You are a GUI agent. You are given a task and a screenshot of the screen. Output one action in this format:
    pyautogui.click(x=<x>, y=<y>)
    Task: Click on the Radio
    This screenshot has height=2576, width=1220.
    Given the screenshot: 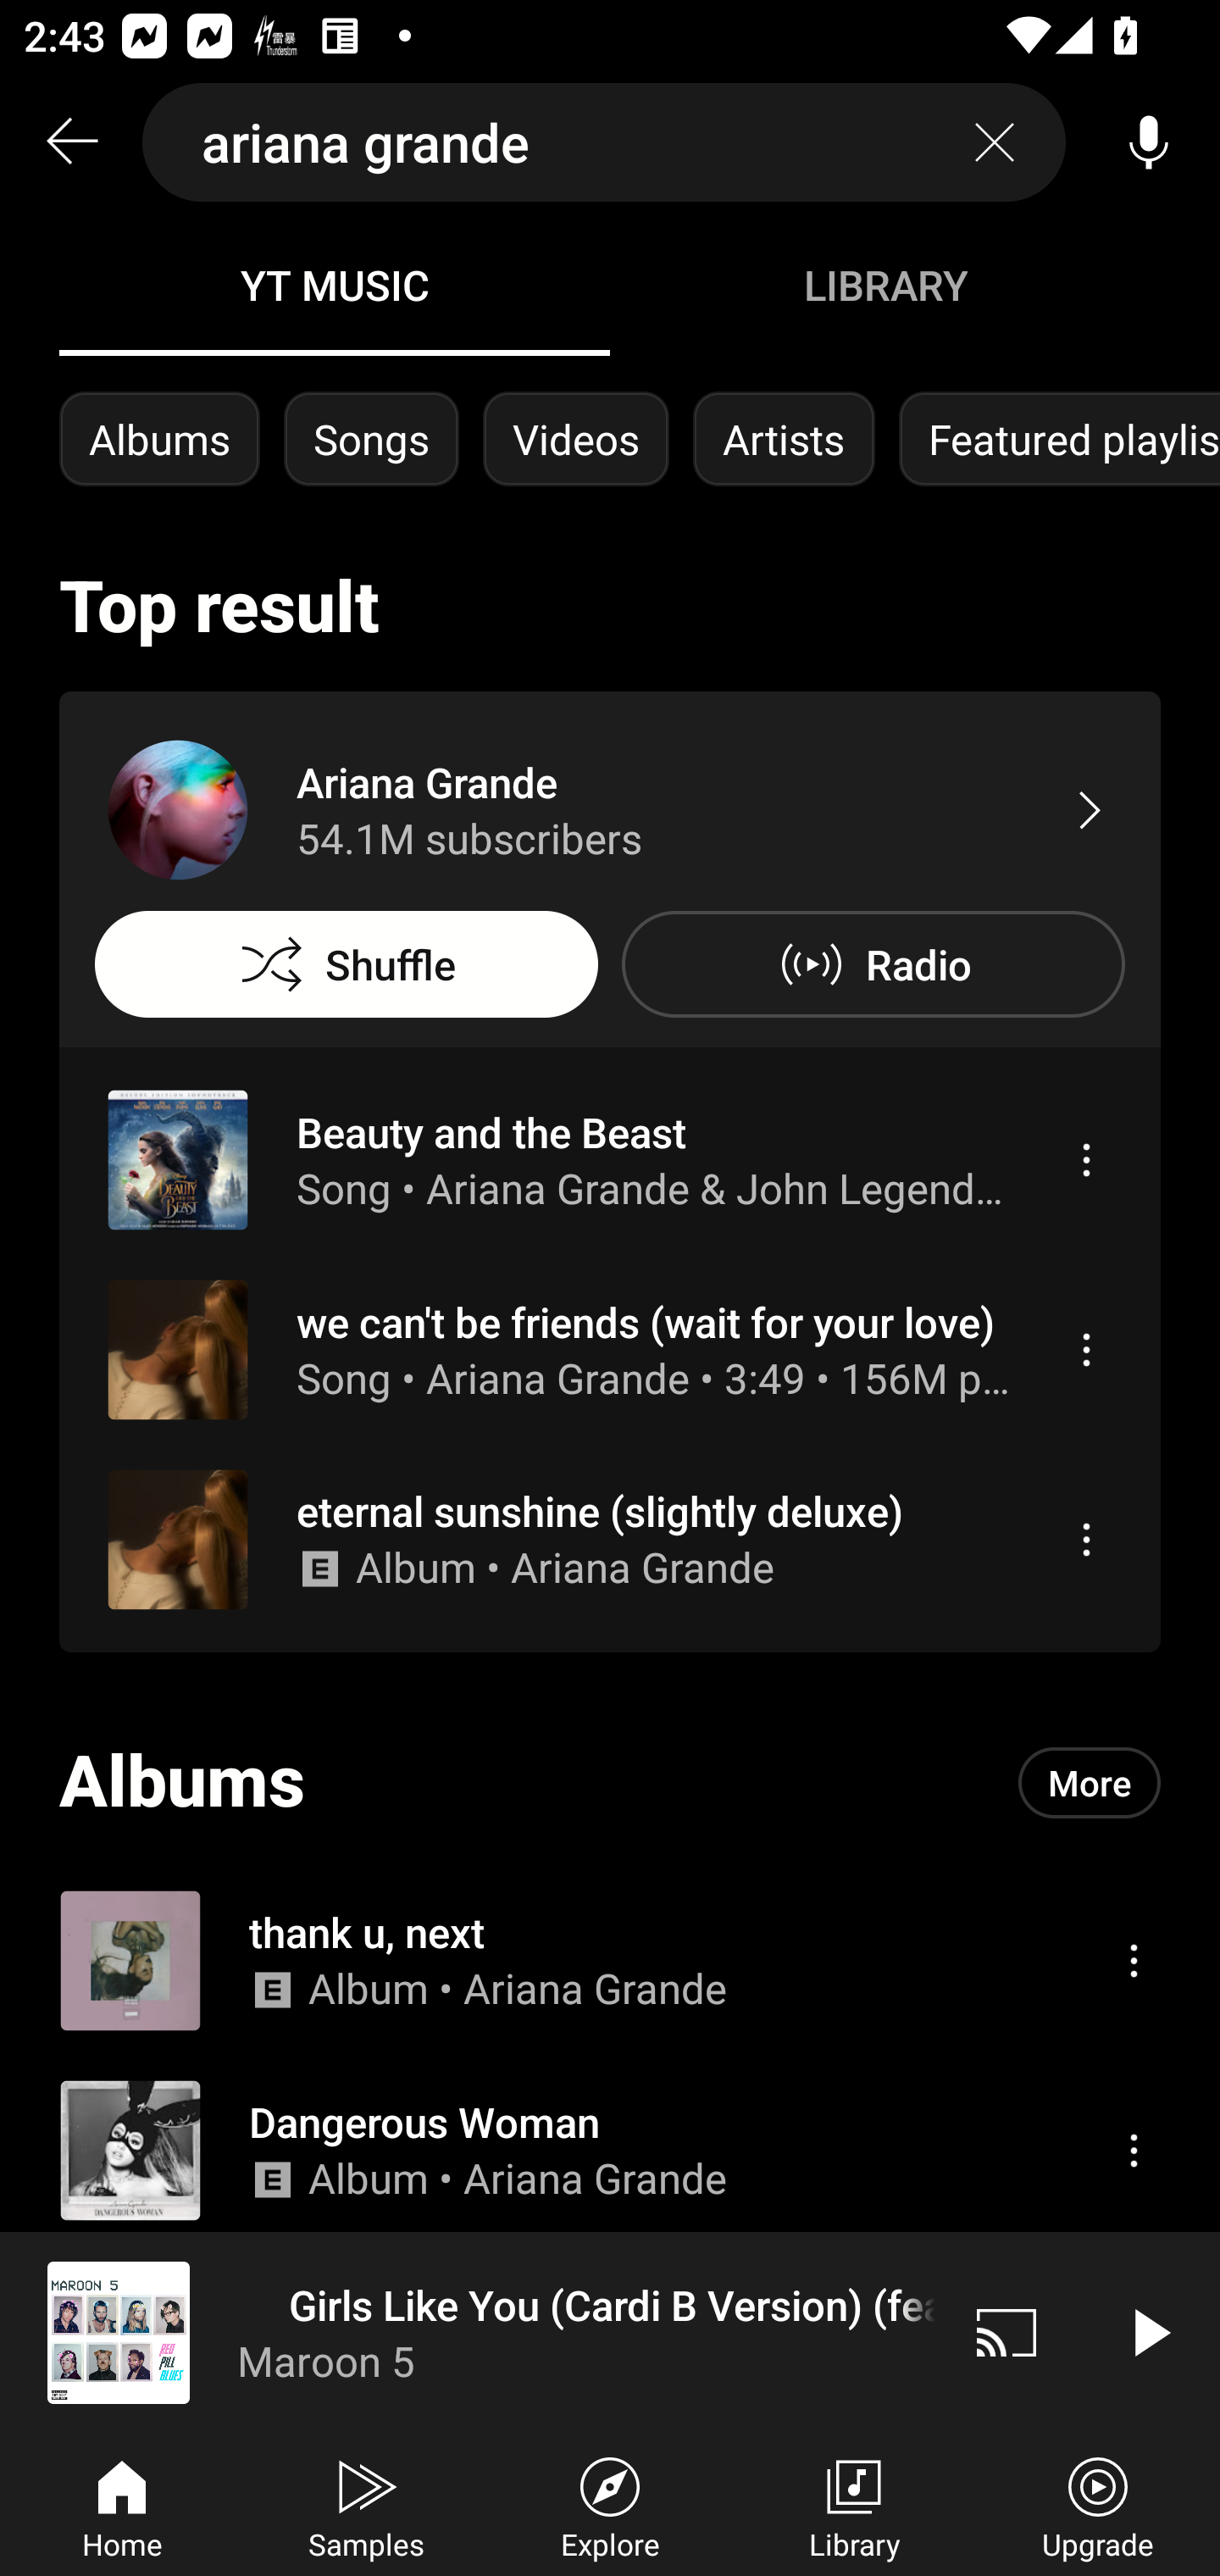 What is the action you would take?
    pyautogui.click(x=873, y=964)
    